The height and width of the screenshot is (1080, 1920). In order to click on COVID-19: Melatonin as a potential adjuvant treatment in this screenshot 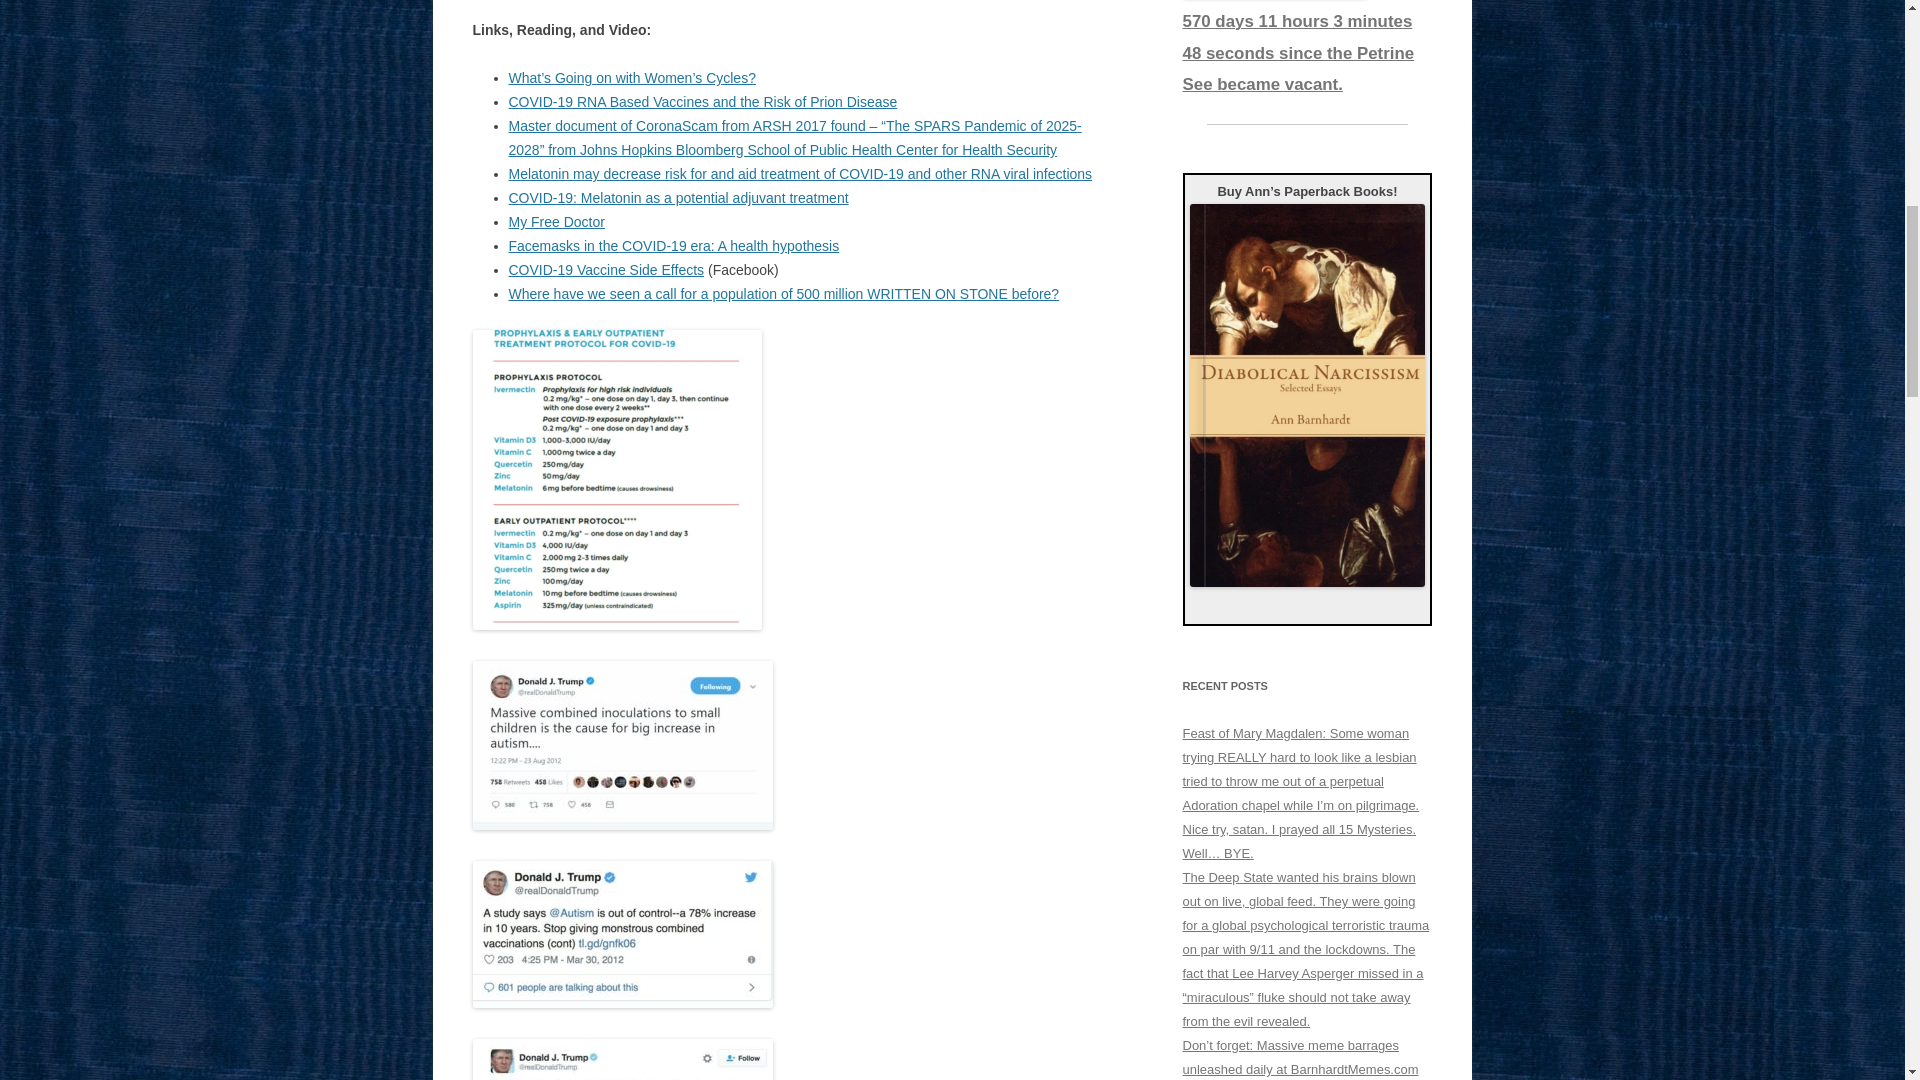, I will do `click(678, 198)`.